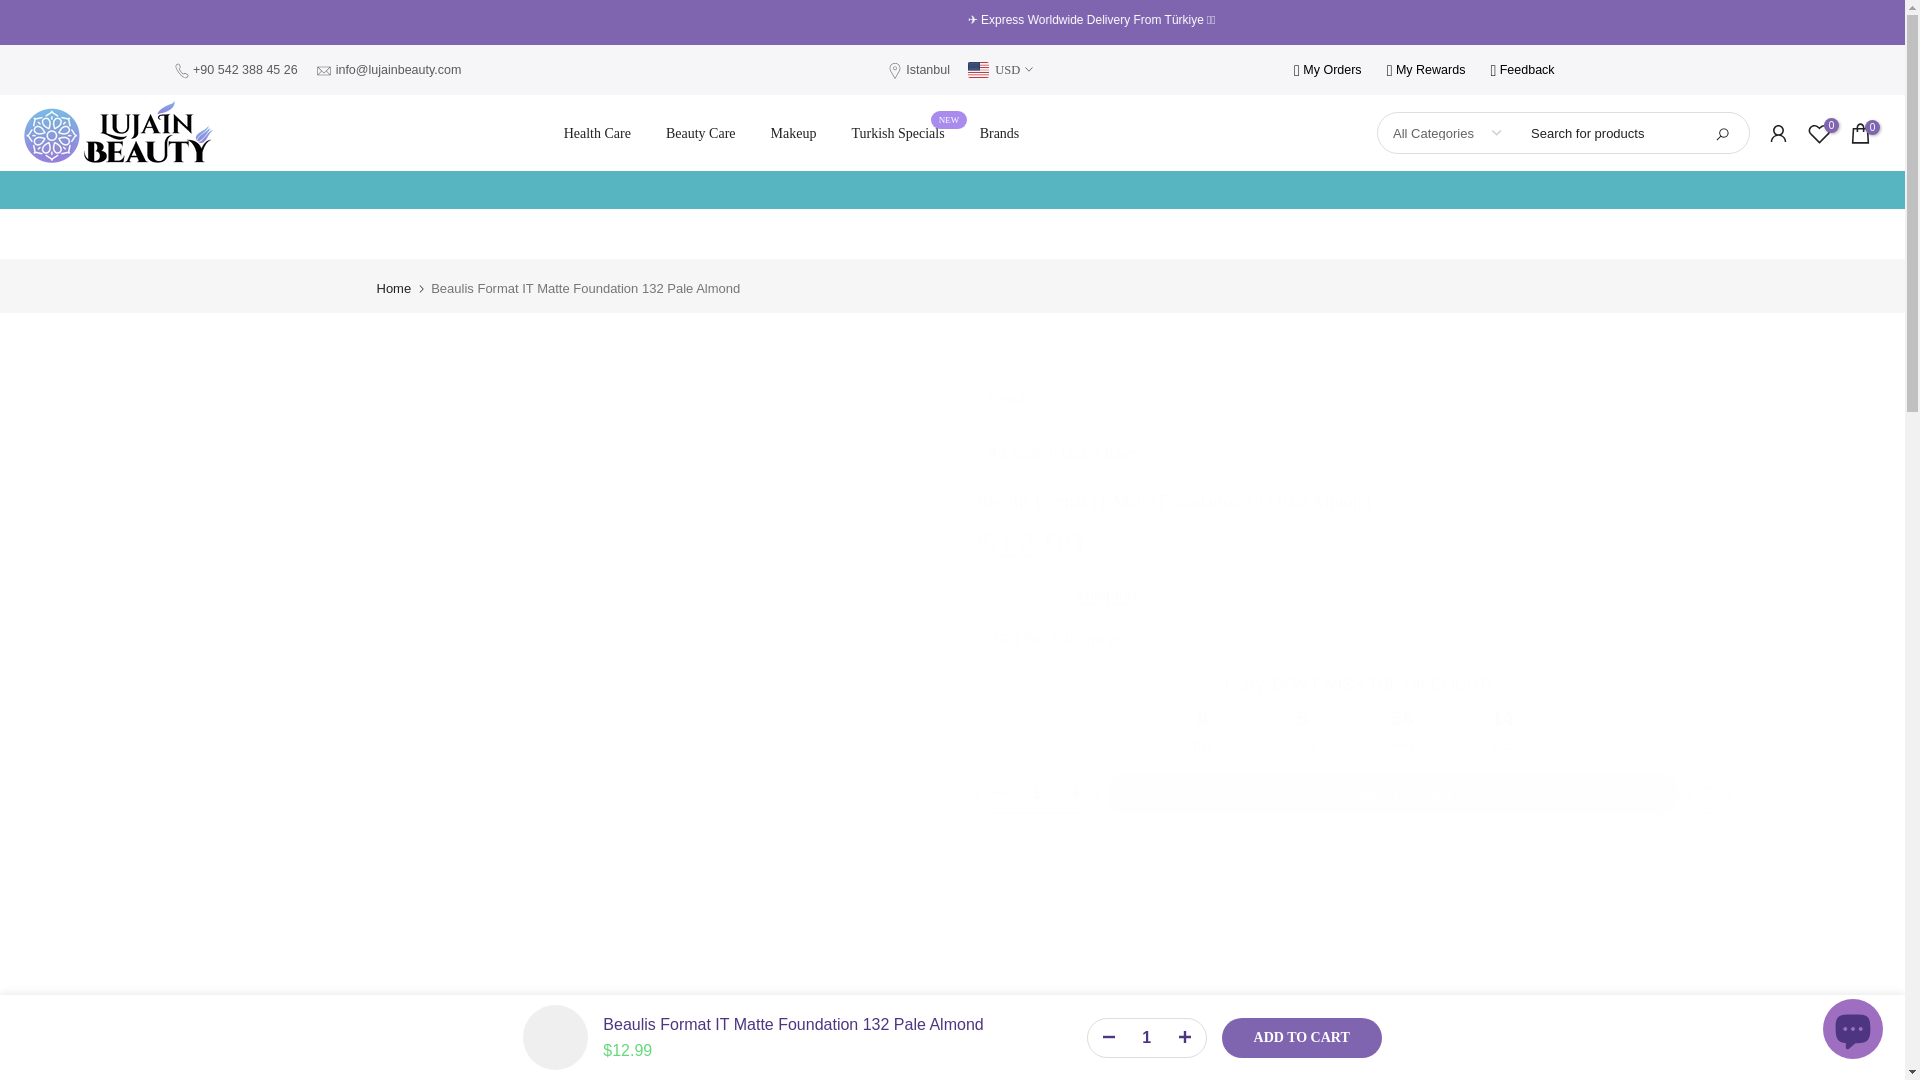 This screenshot has width=1920, height=1080. I want to click on 1, so click(1146, 1037).